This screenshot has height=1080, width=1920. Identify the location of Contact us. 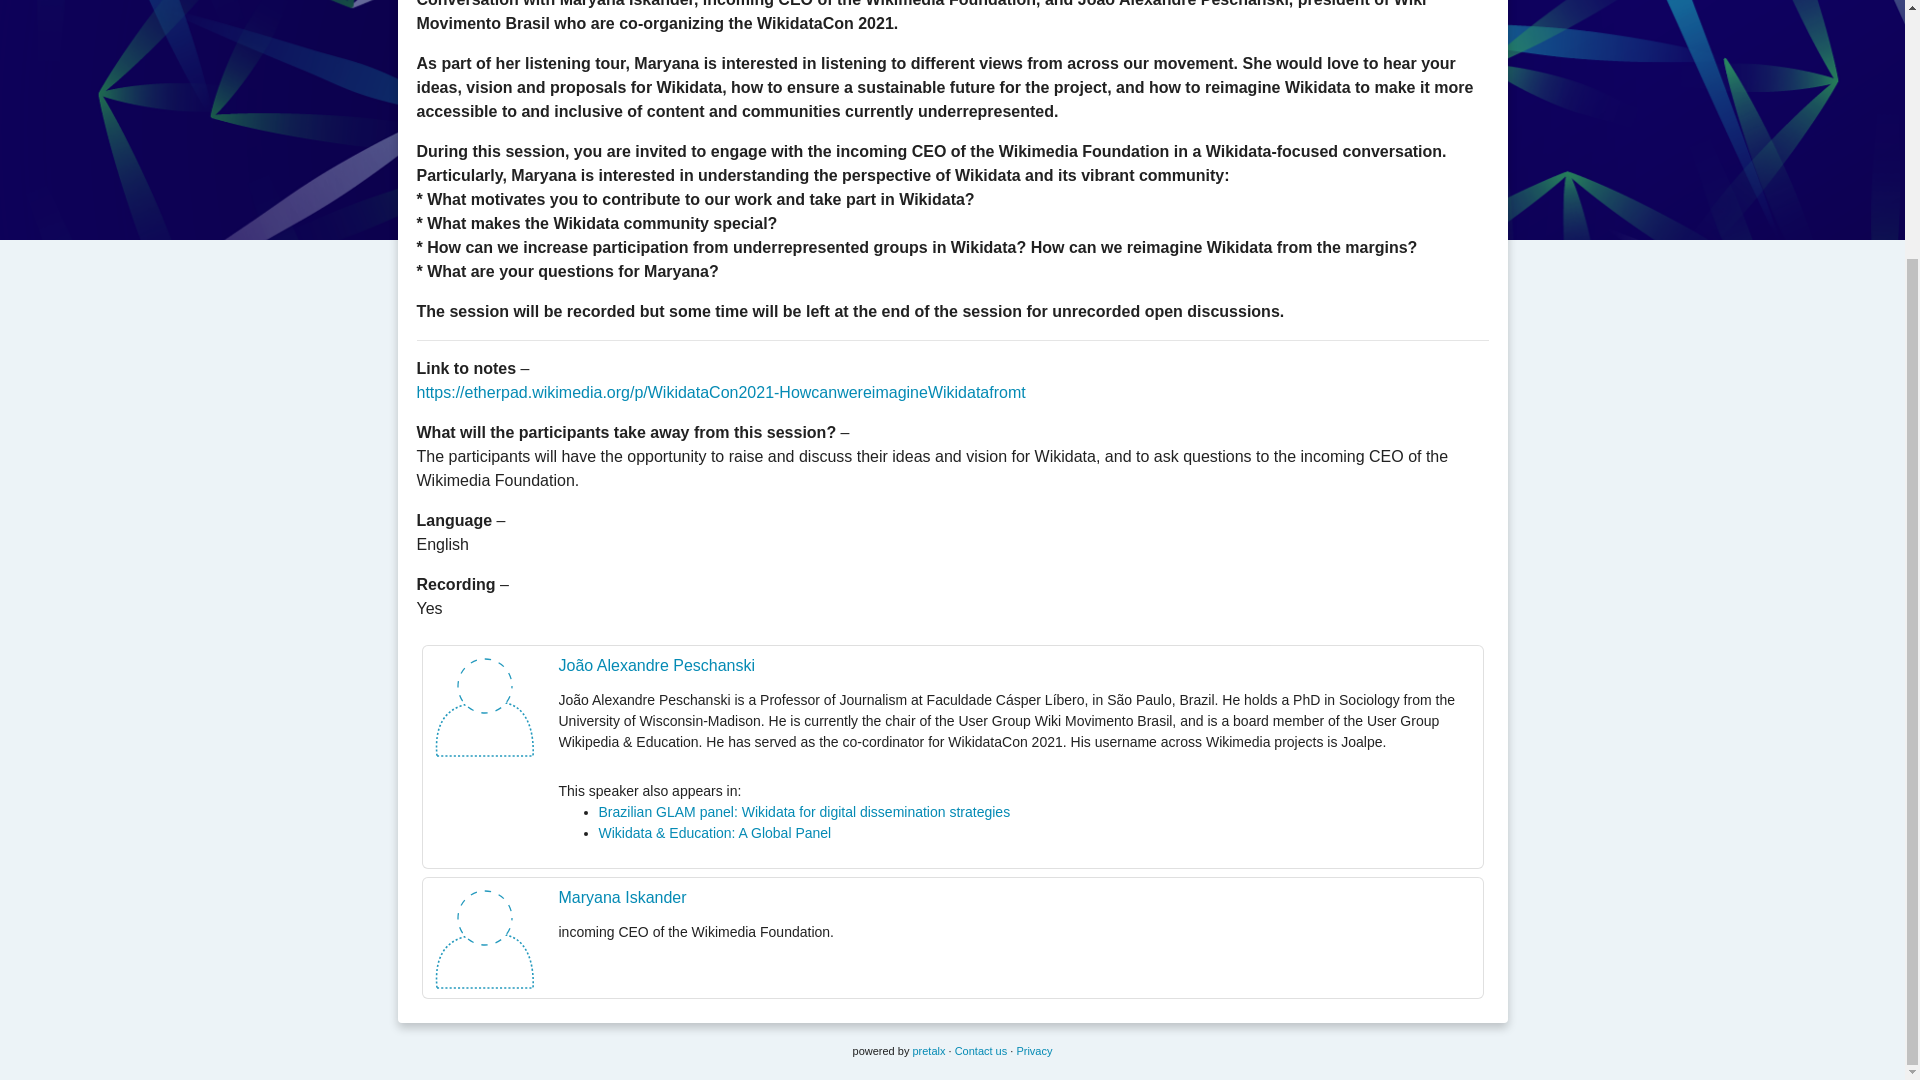
(981, 1051).